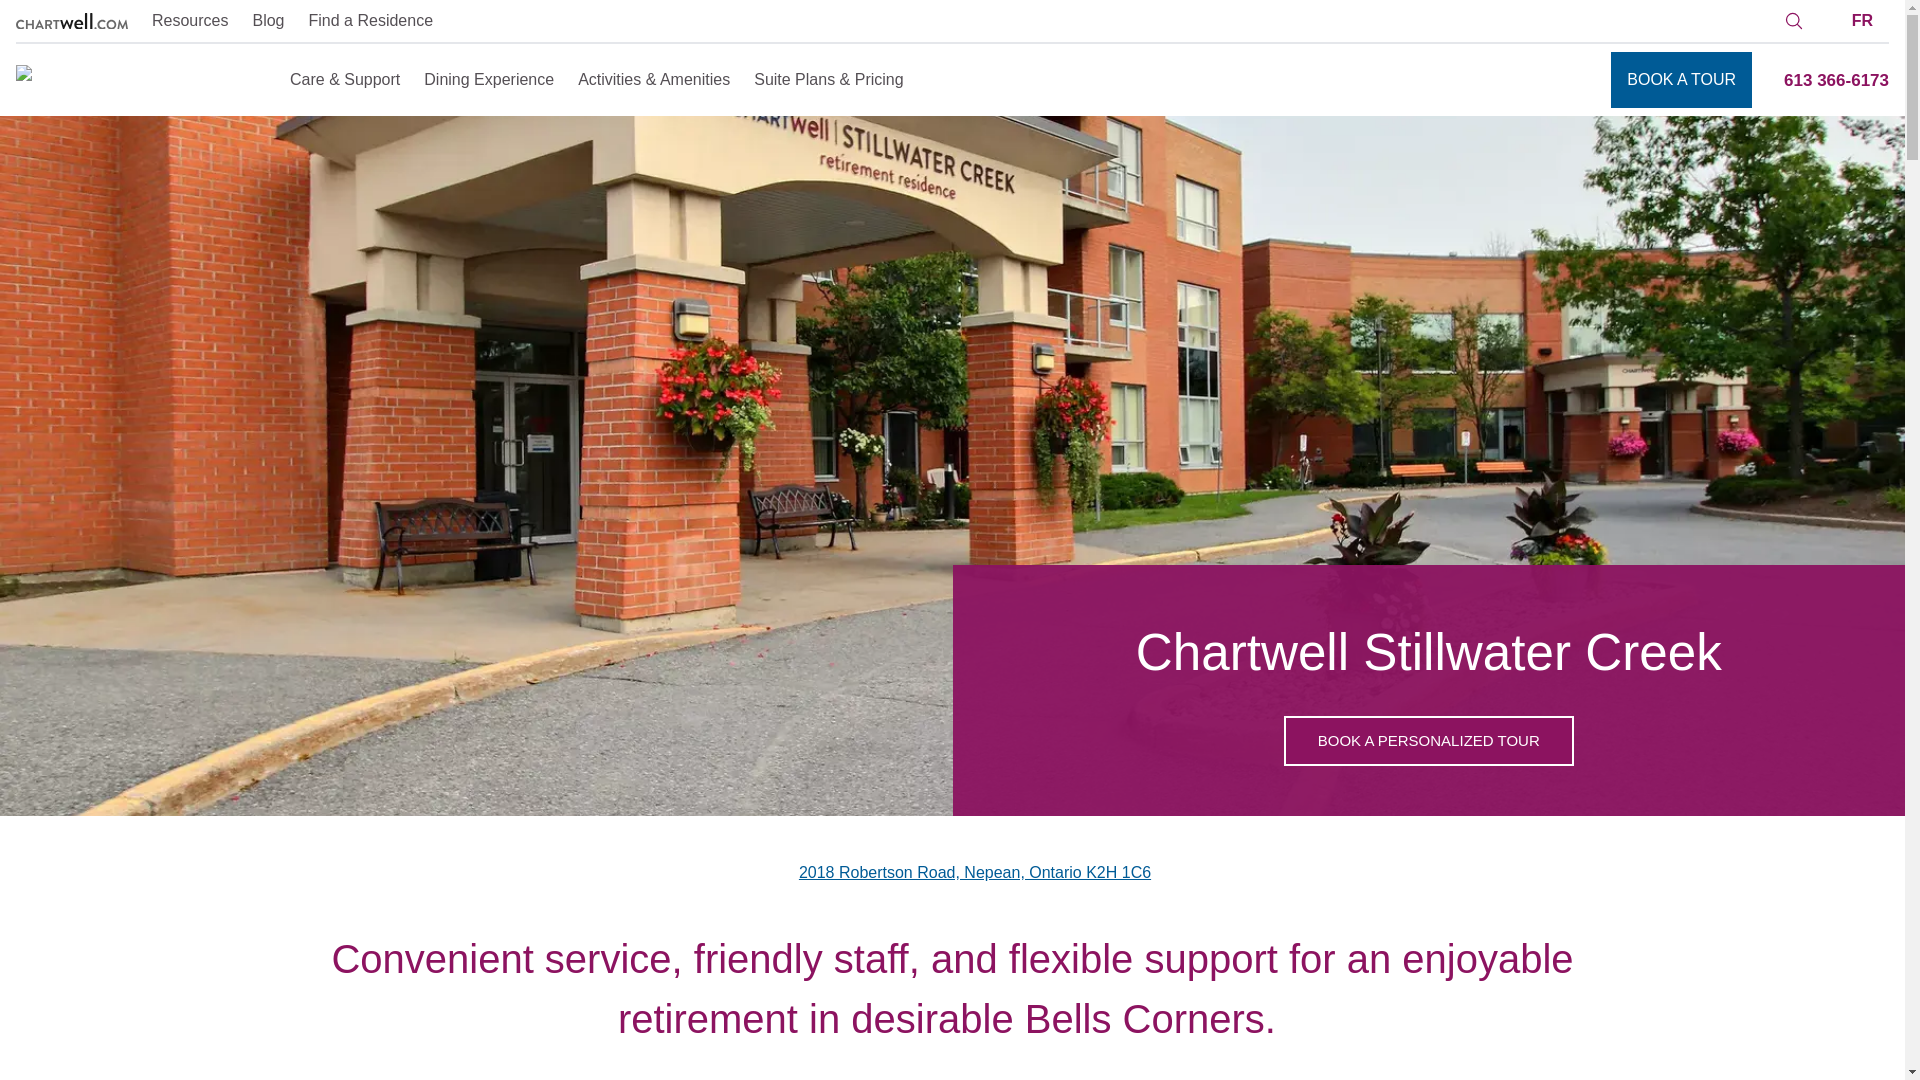 Image resolution: width=1920 pixels, height=1080 pixels. What do you see at coordinates (1862, 22) in the screenshot?
I see `FR` at bounding box center [1862, 22].